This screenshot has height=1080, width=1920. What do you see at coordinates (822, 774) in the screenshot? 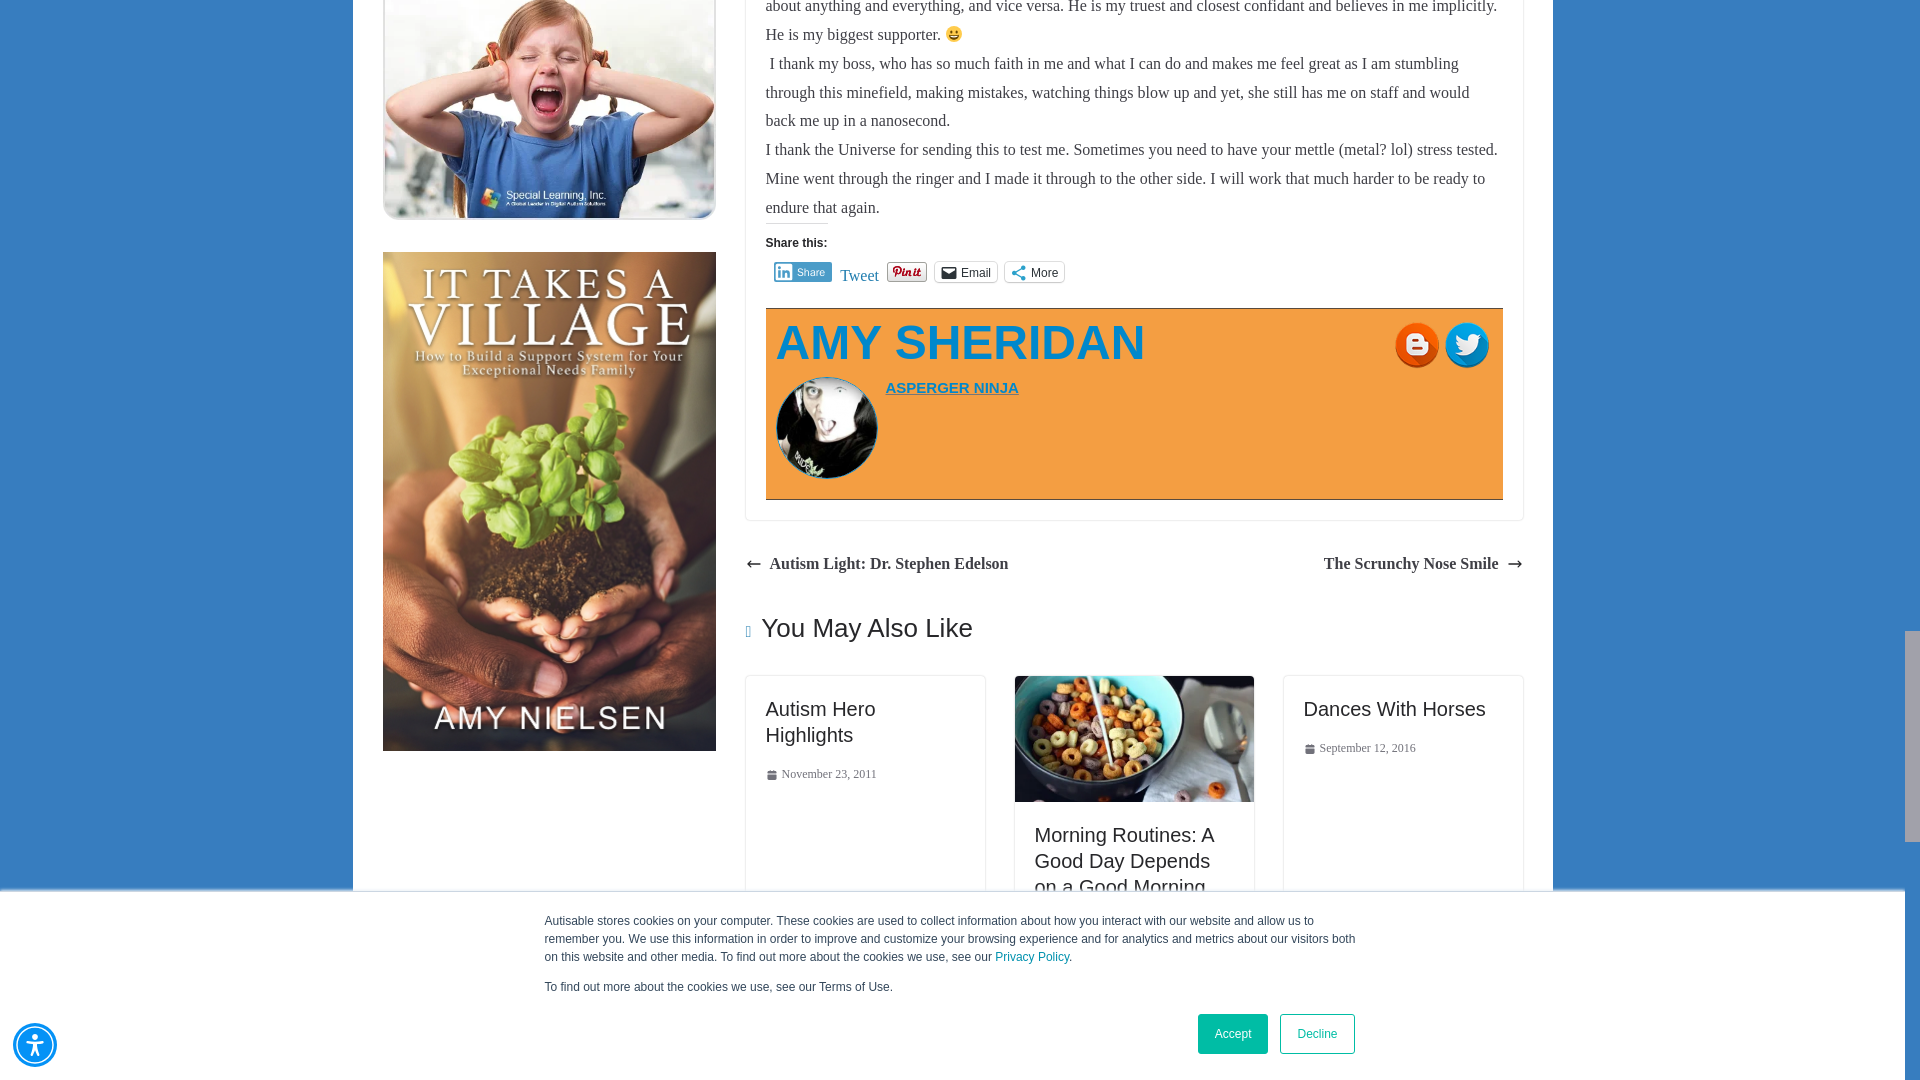
I see `November 23, 2011` at bounding box center [822, 774].